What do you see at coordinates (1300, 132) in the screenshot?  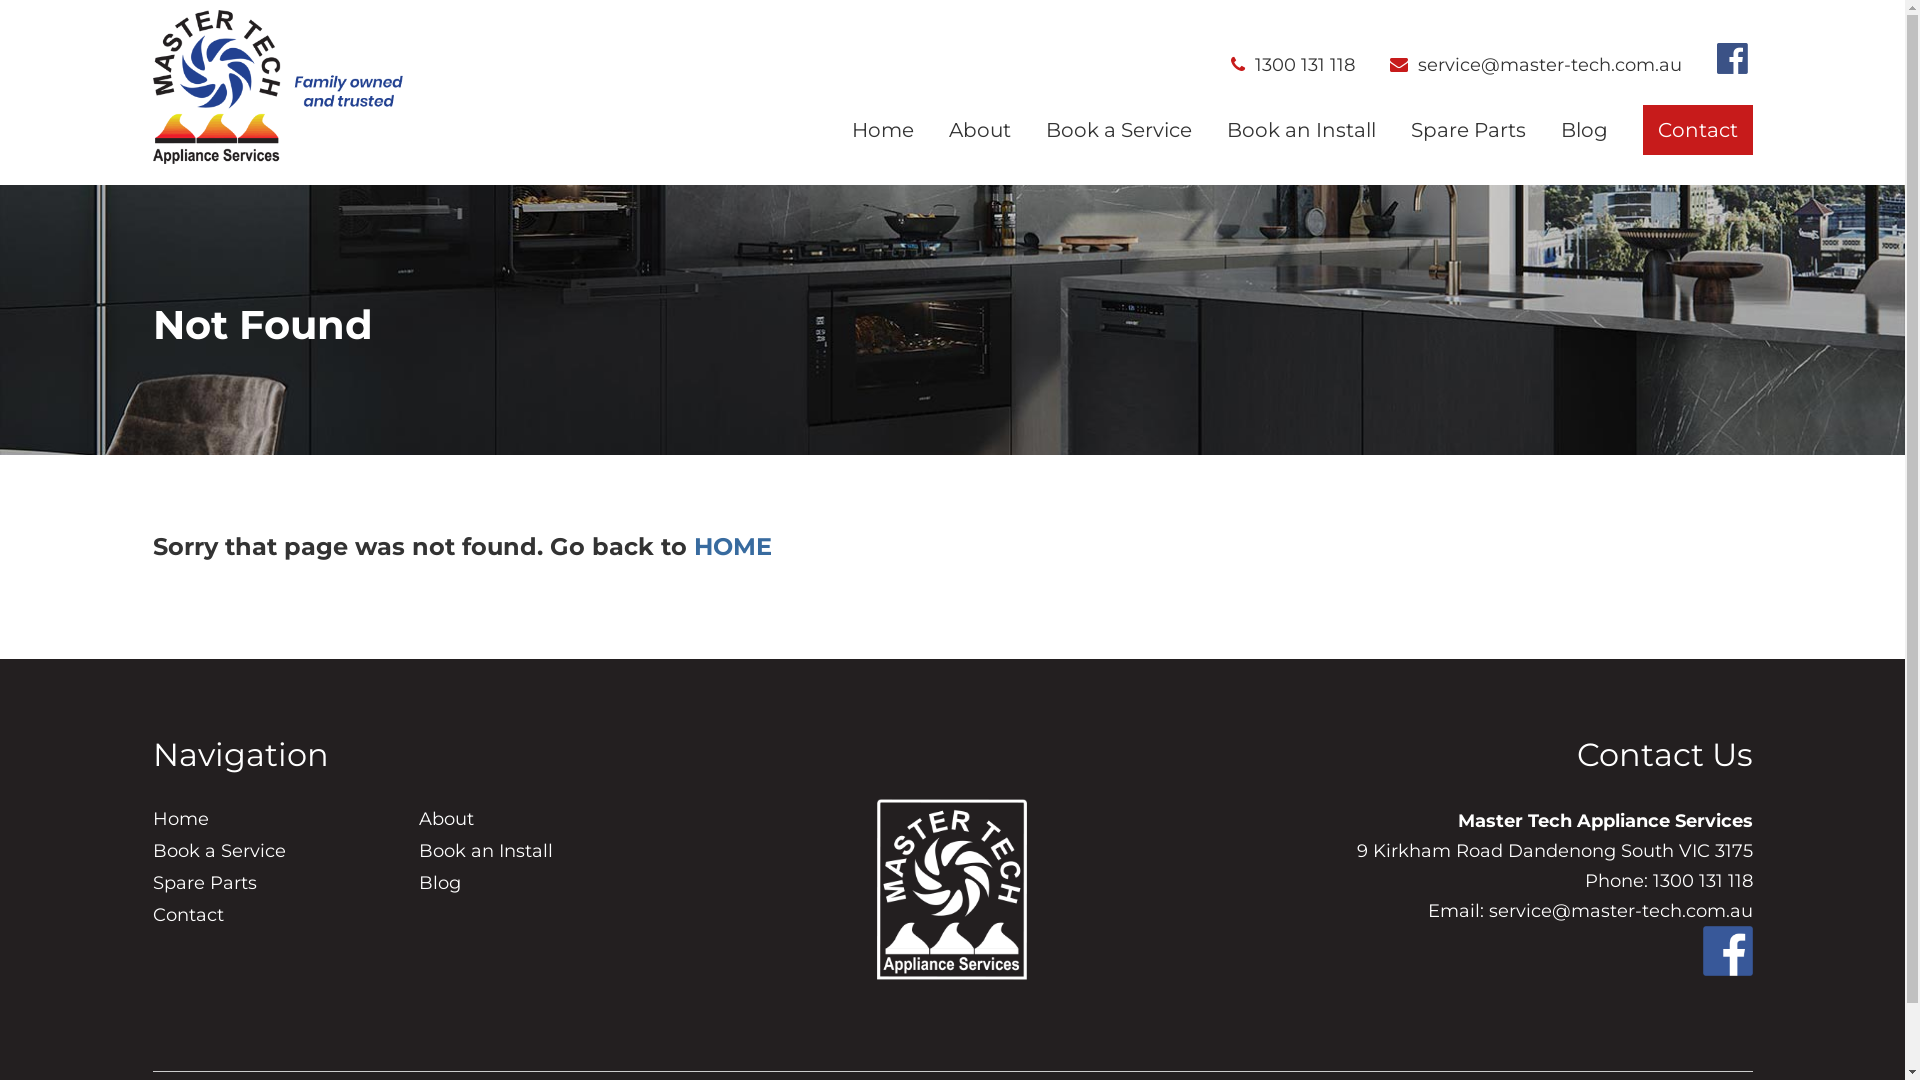 I see `Book an Install` at bounding box center [1300, 132].